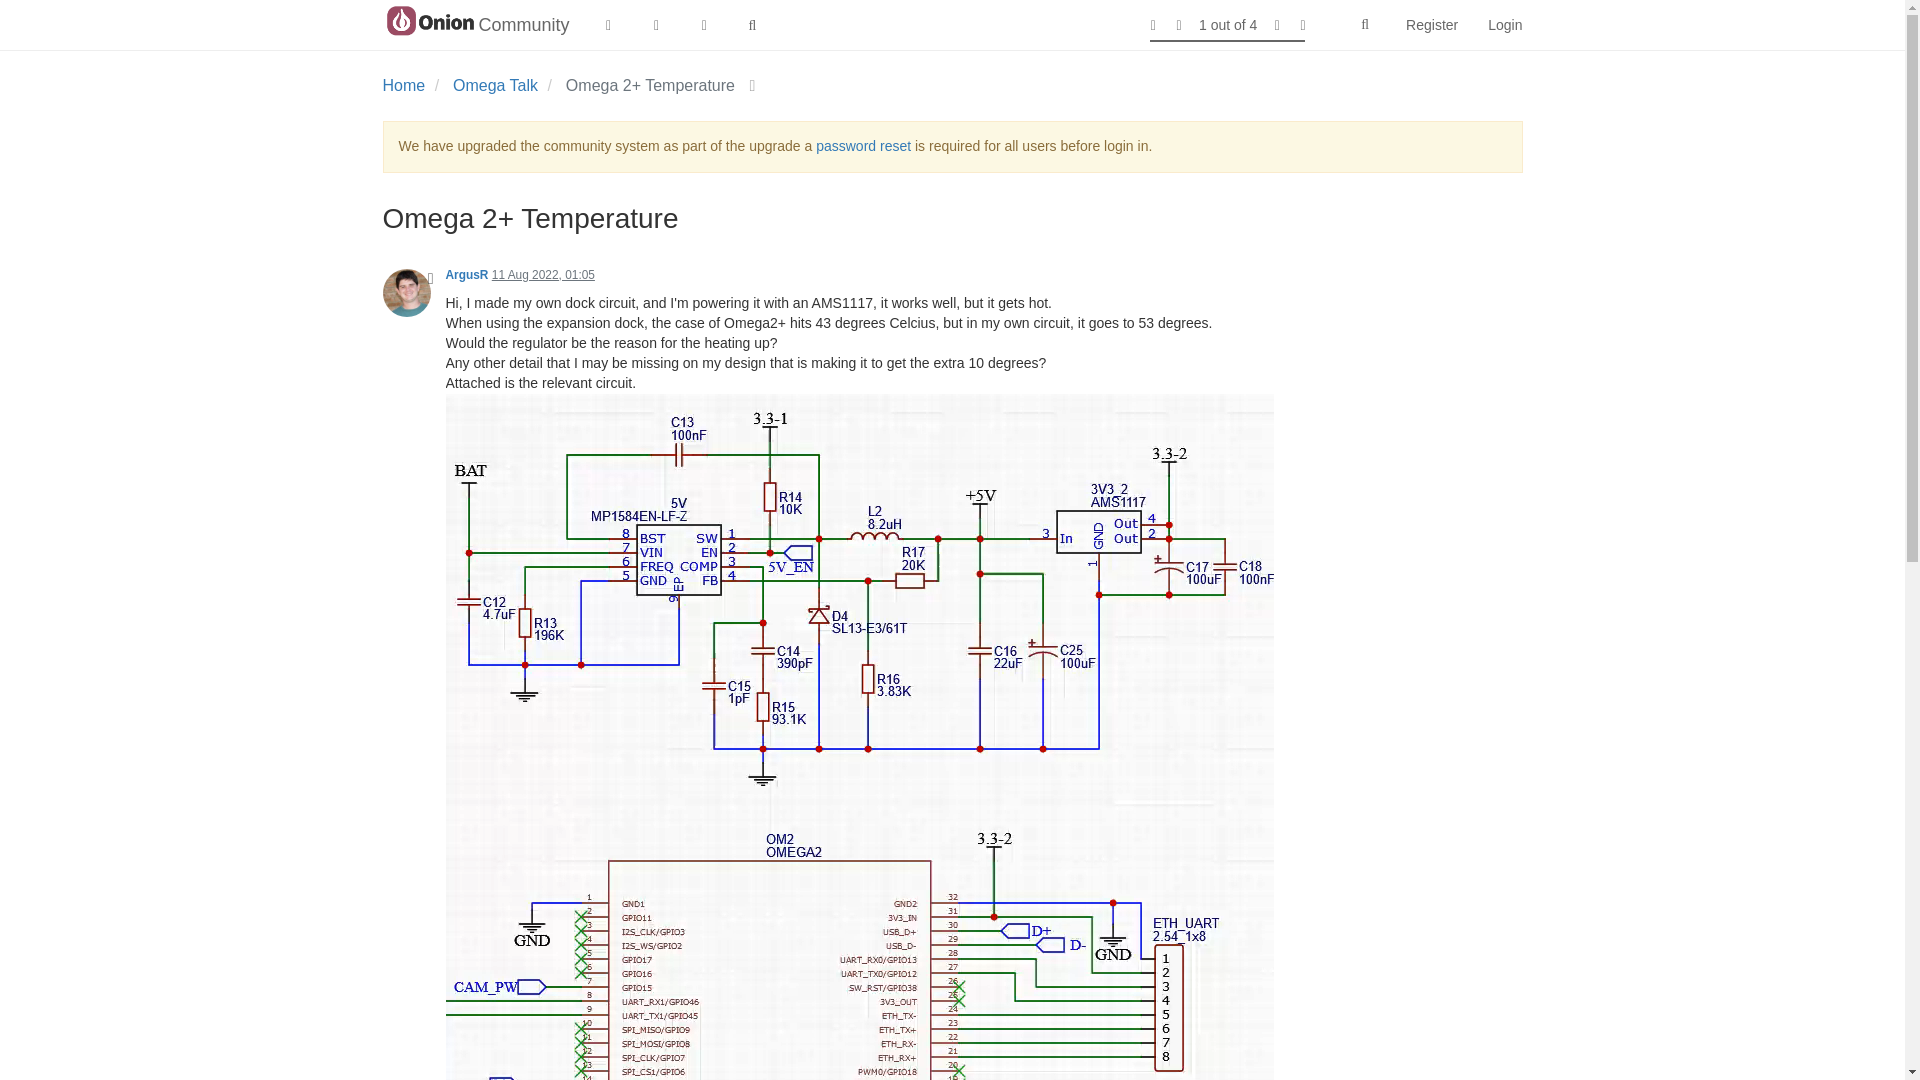 The image size is (1920, 1080). Describe the element at coordinates (1364, 25) in the screenshot. I see `Search` at that location.